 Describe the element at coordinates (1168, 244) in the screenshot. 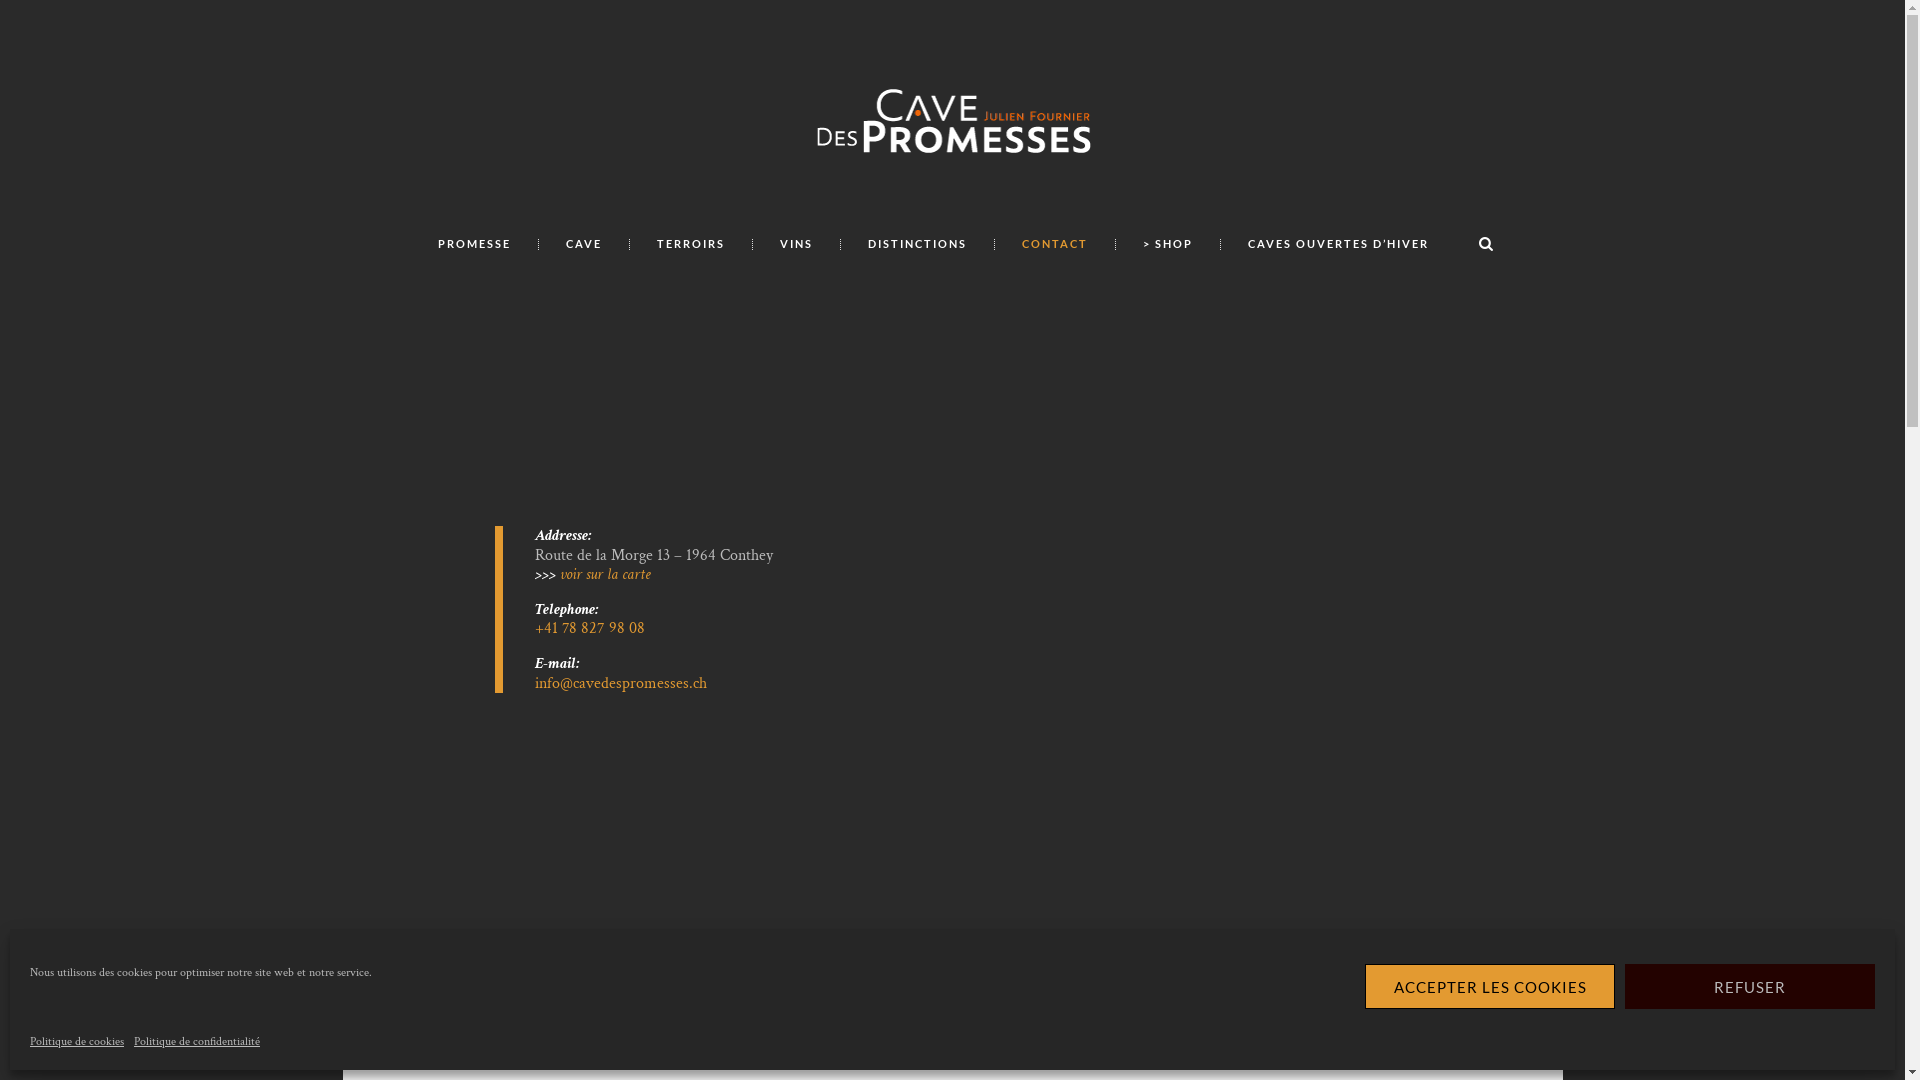

I see `> SHOP` at that location.